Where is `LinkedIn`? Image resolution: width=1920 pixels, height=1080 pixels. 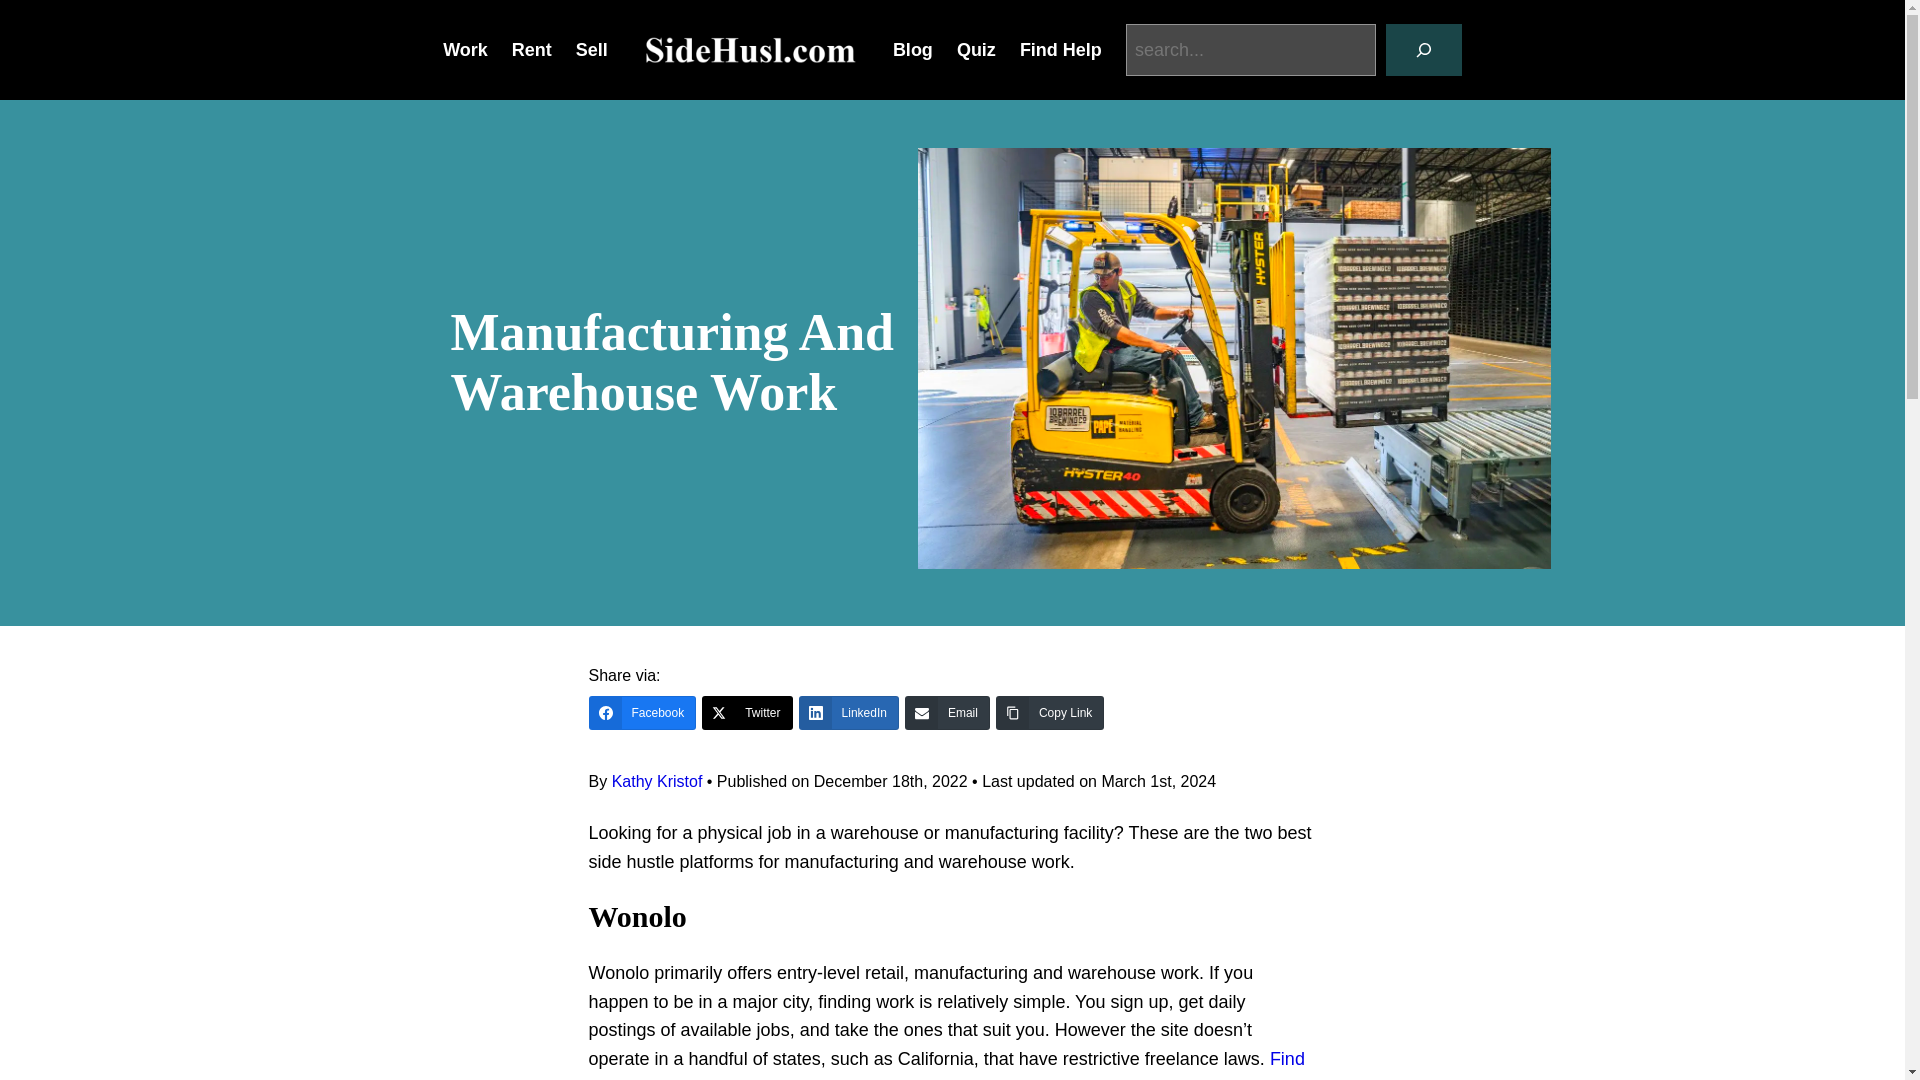 LinkedIn is located at coordinates (848, 712).